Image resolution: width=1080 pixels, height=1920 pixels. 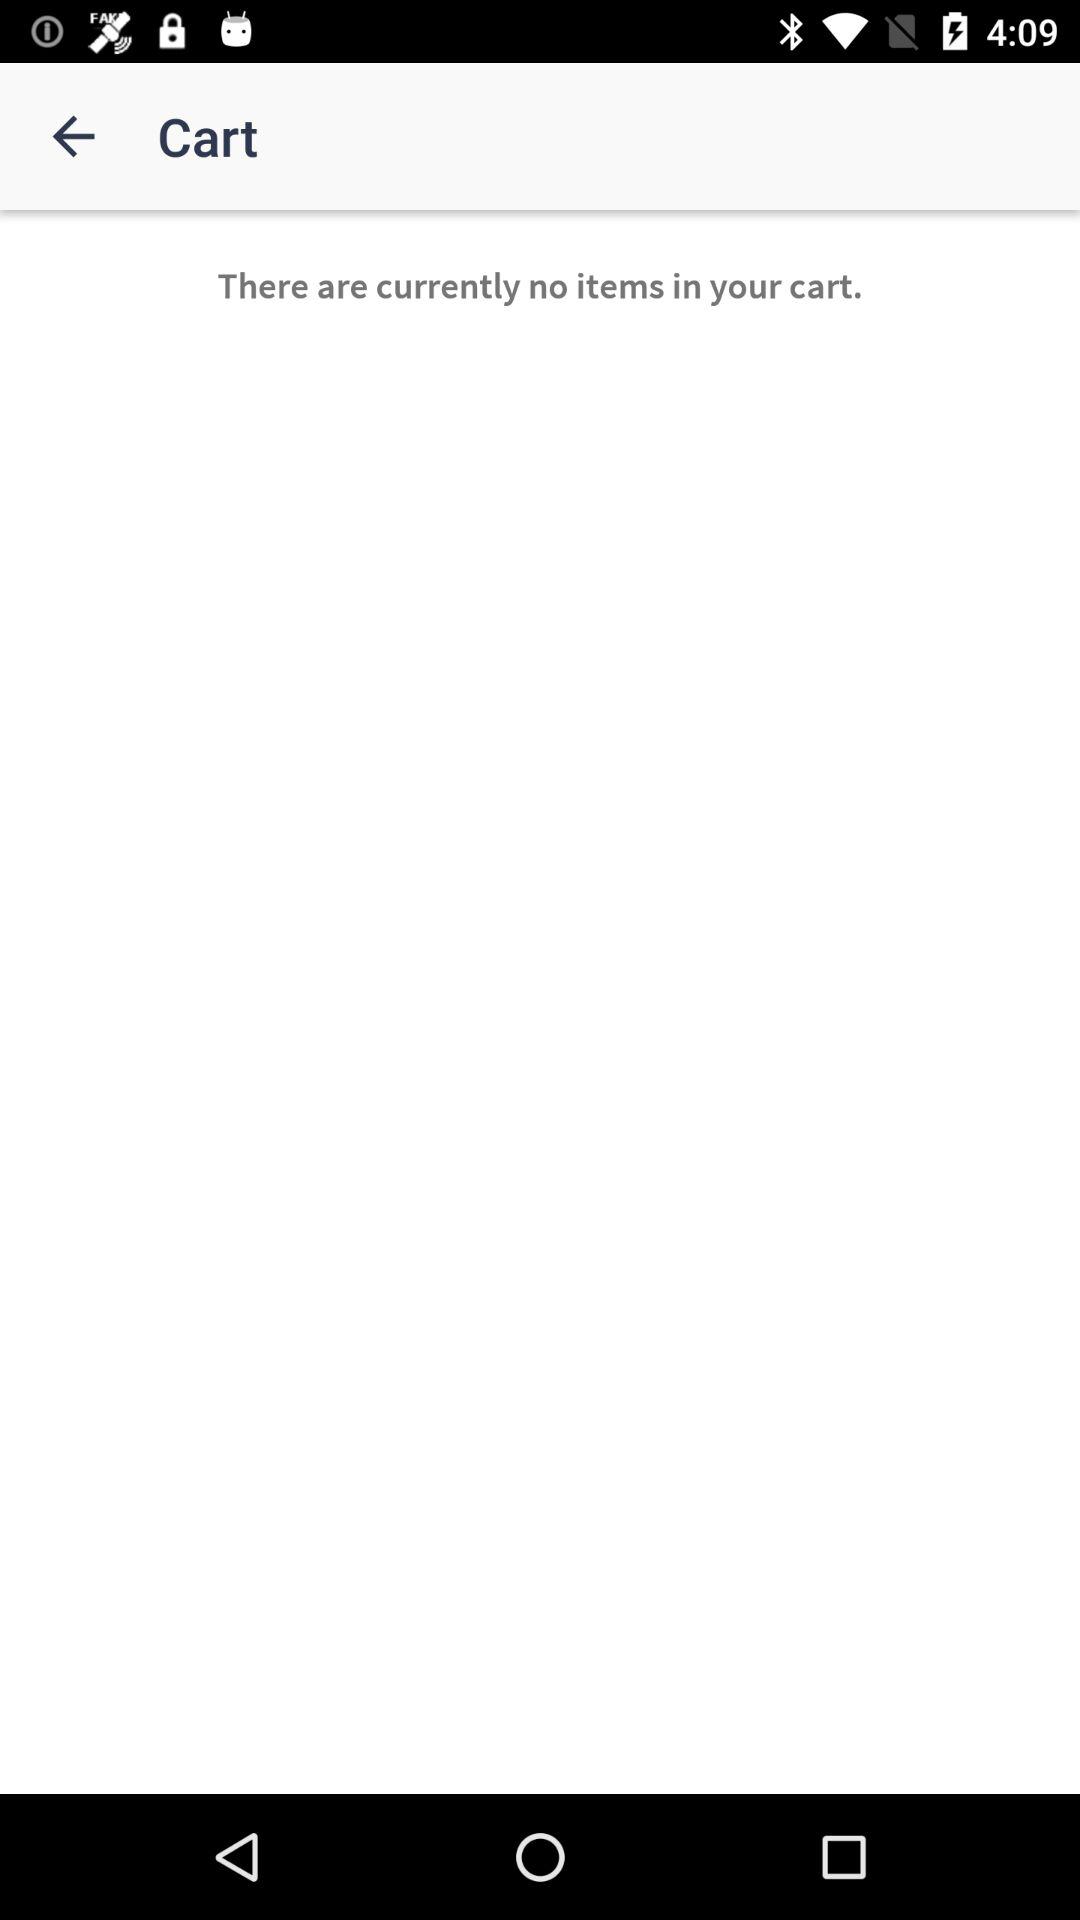 What do you see at coordinates (73, 136) in the screenshot?
I see `open the icon above there are currently` at bounding box center [73, 136].